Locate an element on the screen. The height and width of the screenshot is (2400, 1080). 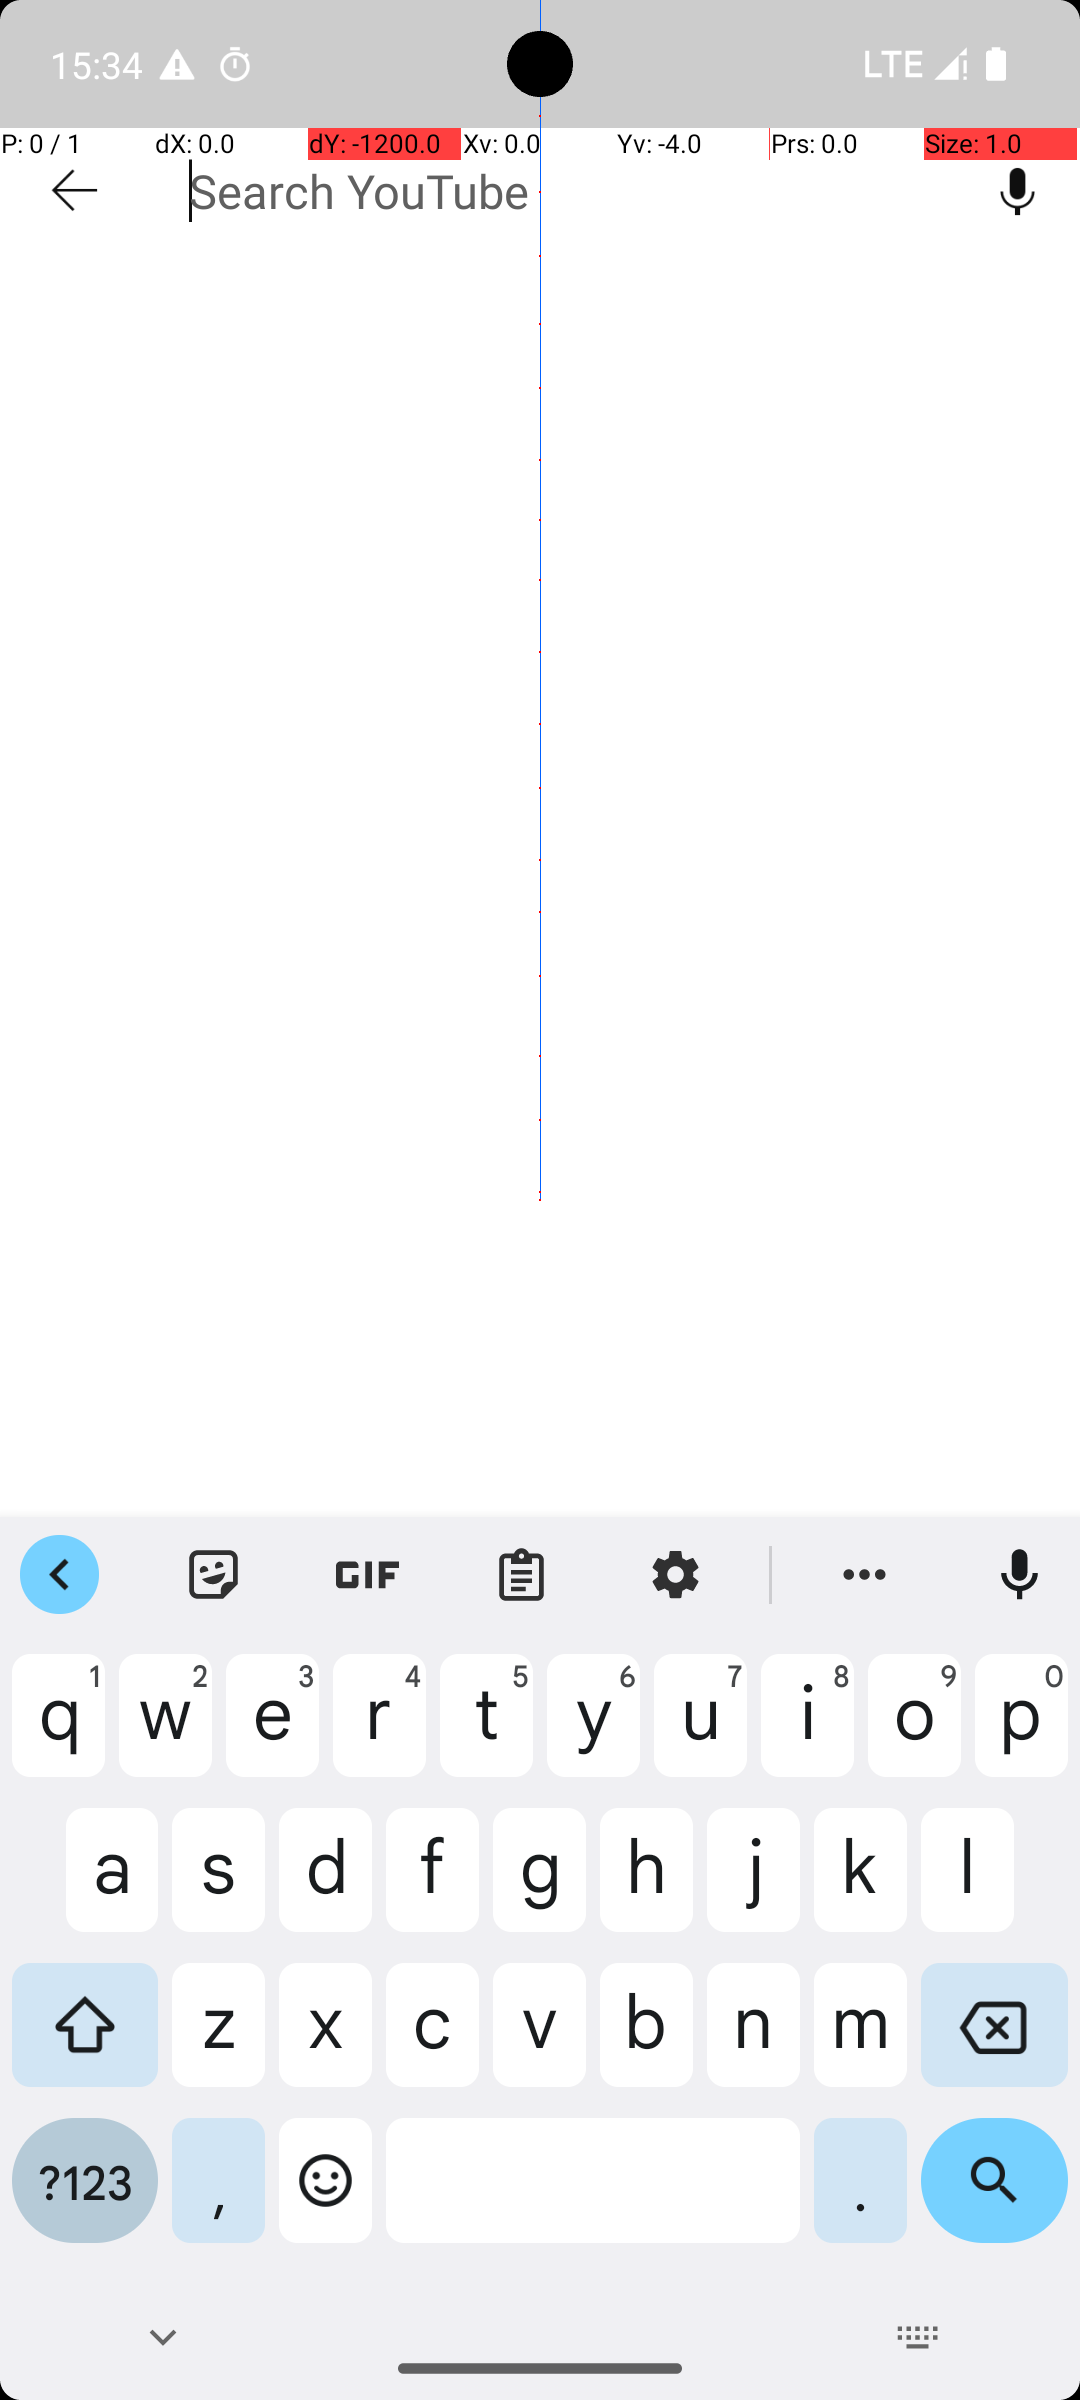
c is located at coordinates (432, 2040).